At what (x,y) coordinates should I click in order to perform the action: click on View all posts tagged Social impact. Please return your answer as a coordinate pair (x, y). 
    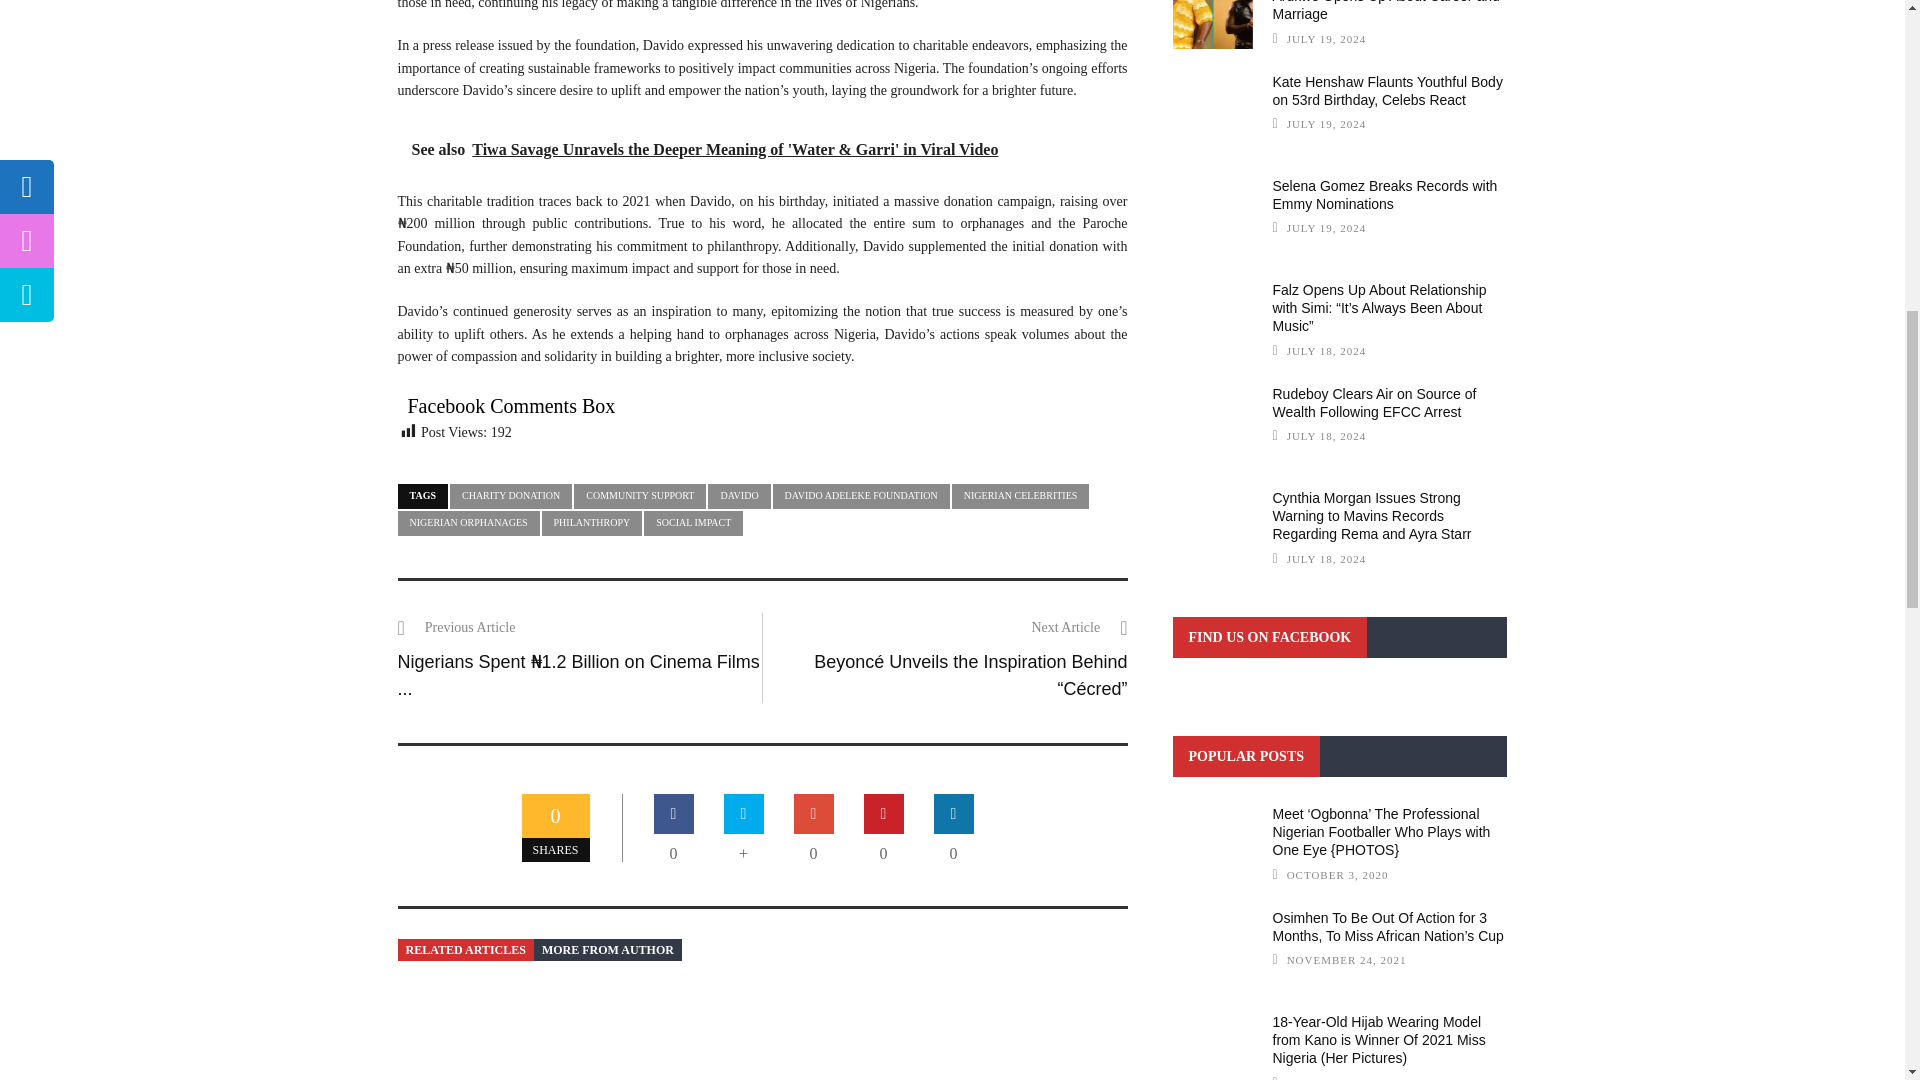
    Looking at the image, I should click on (693, 522).